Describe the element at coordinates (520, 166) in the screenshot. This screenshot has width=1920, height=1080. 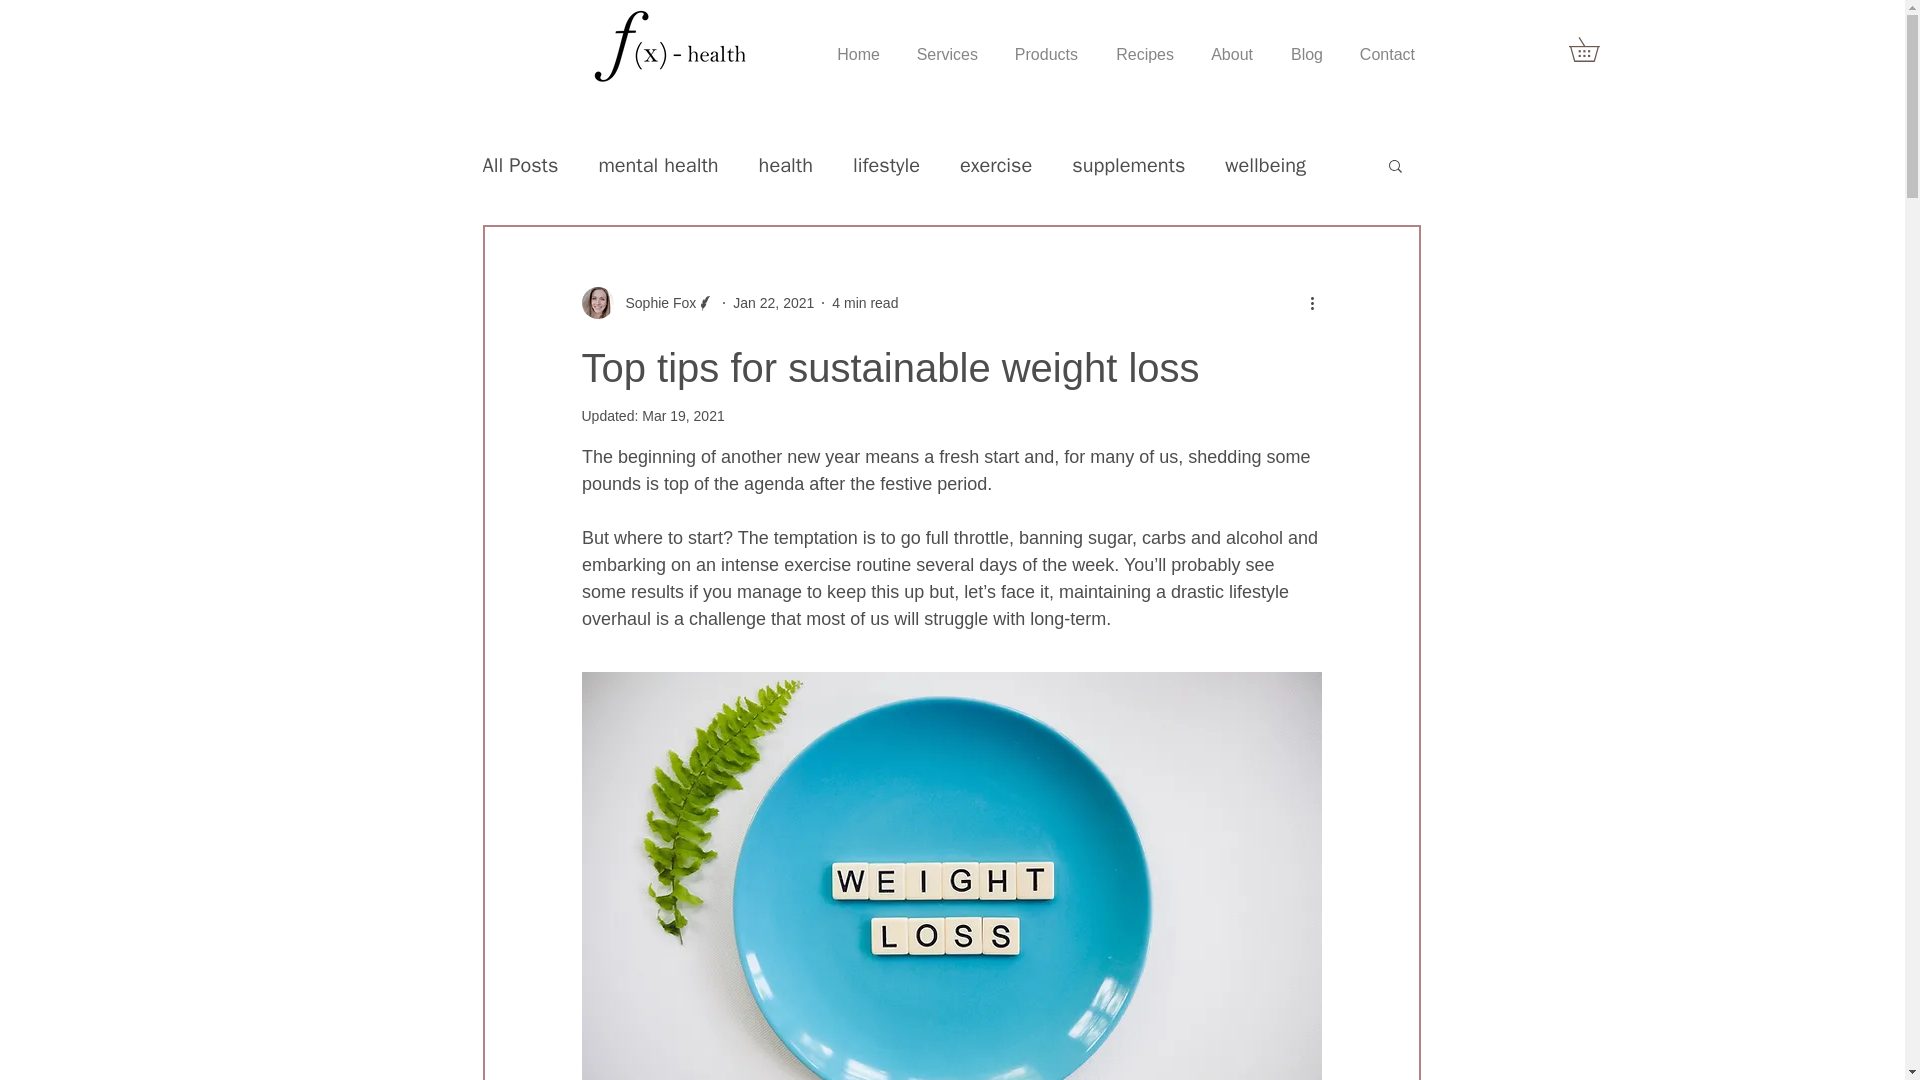
I see `All Posts` at that location.